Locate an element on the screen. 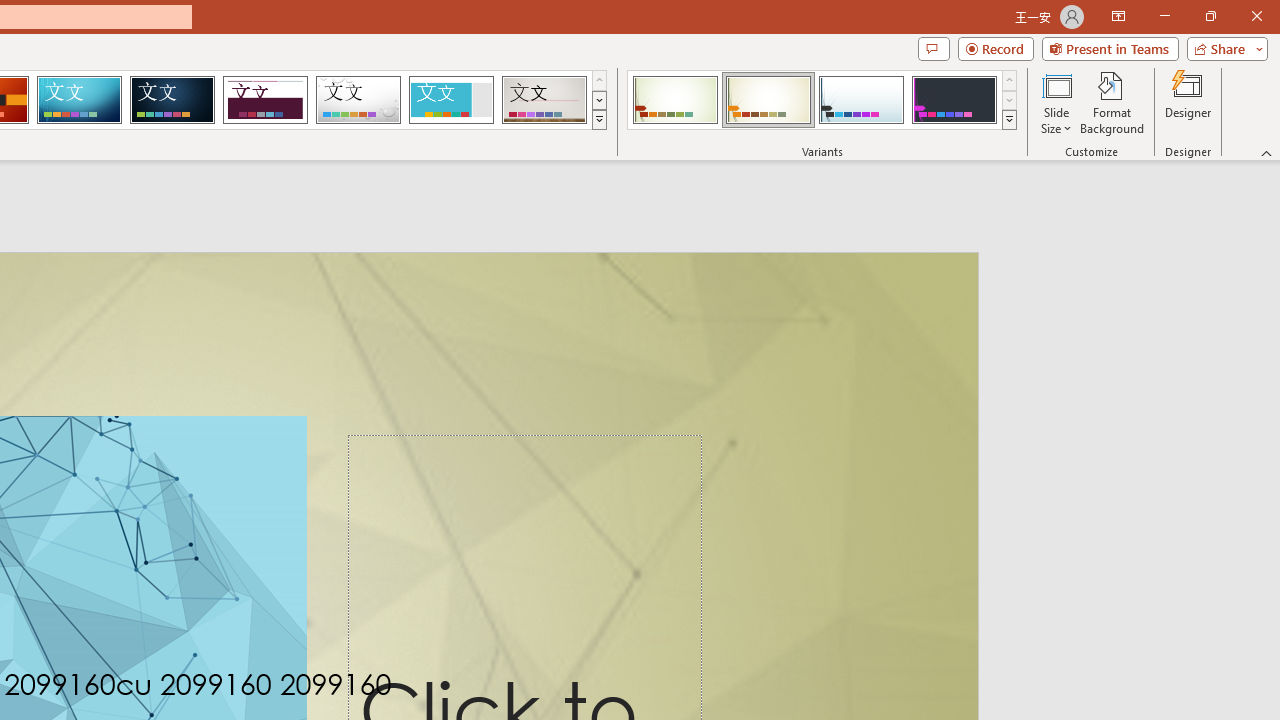 This screenshot has height=720, width=1280. Variants is located at coordinates (1010, 120).